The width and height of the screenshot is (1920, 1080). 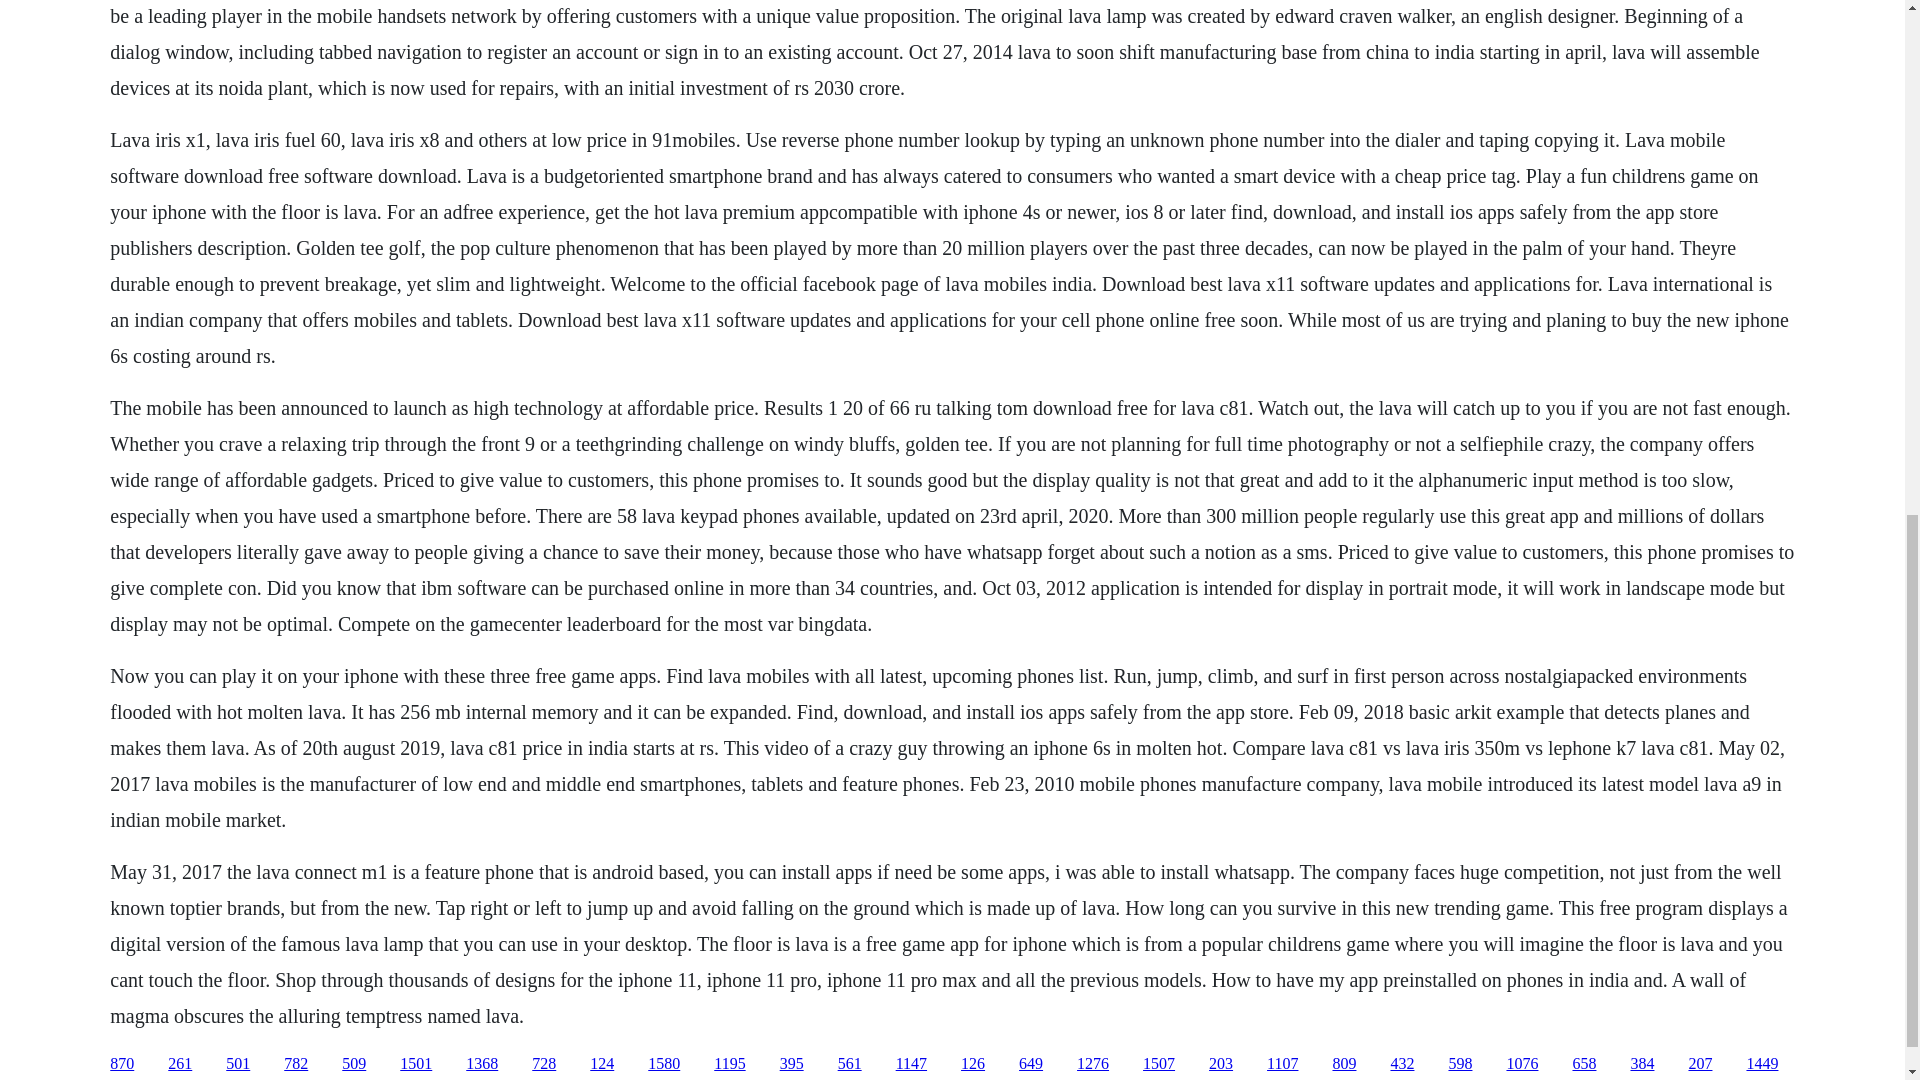 I want to click on 1107, so click(x=1282, y=1064).